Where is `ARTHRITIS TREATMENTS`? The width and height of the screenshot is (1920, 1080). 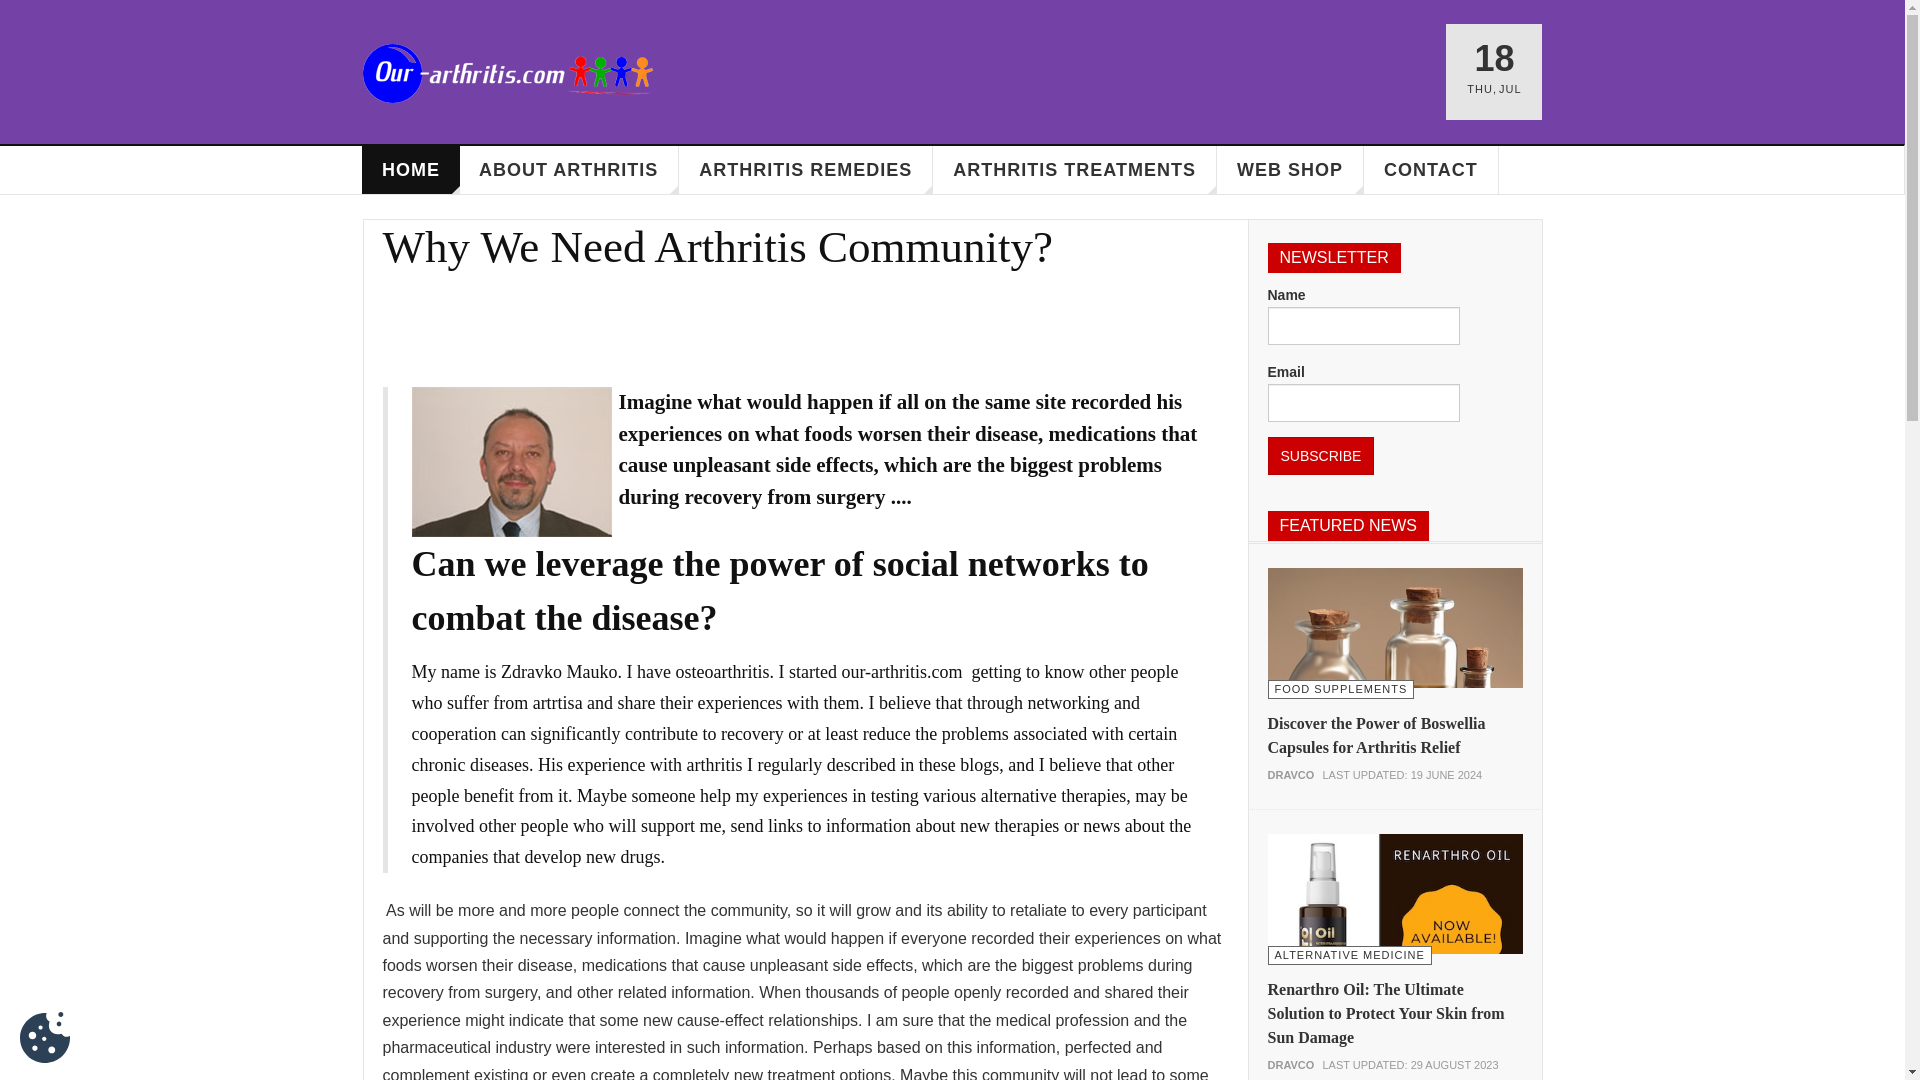 ARTHRITIS TREATMENTS is located at coordinates (1075, 170).